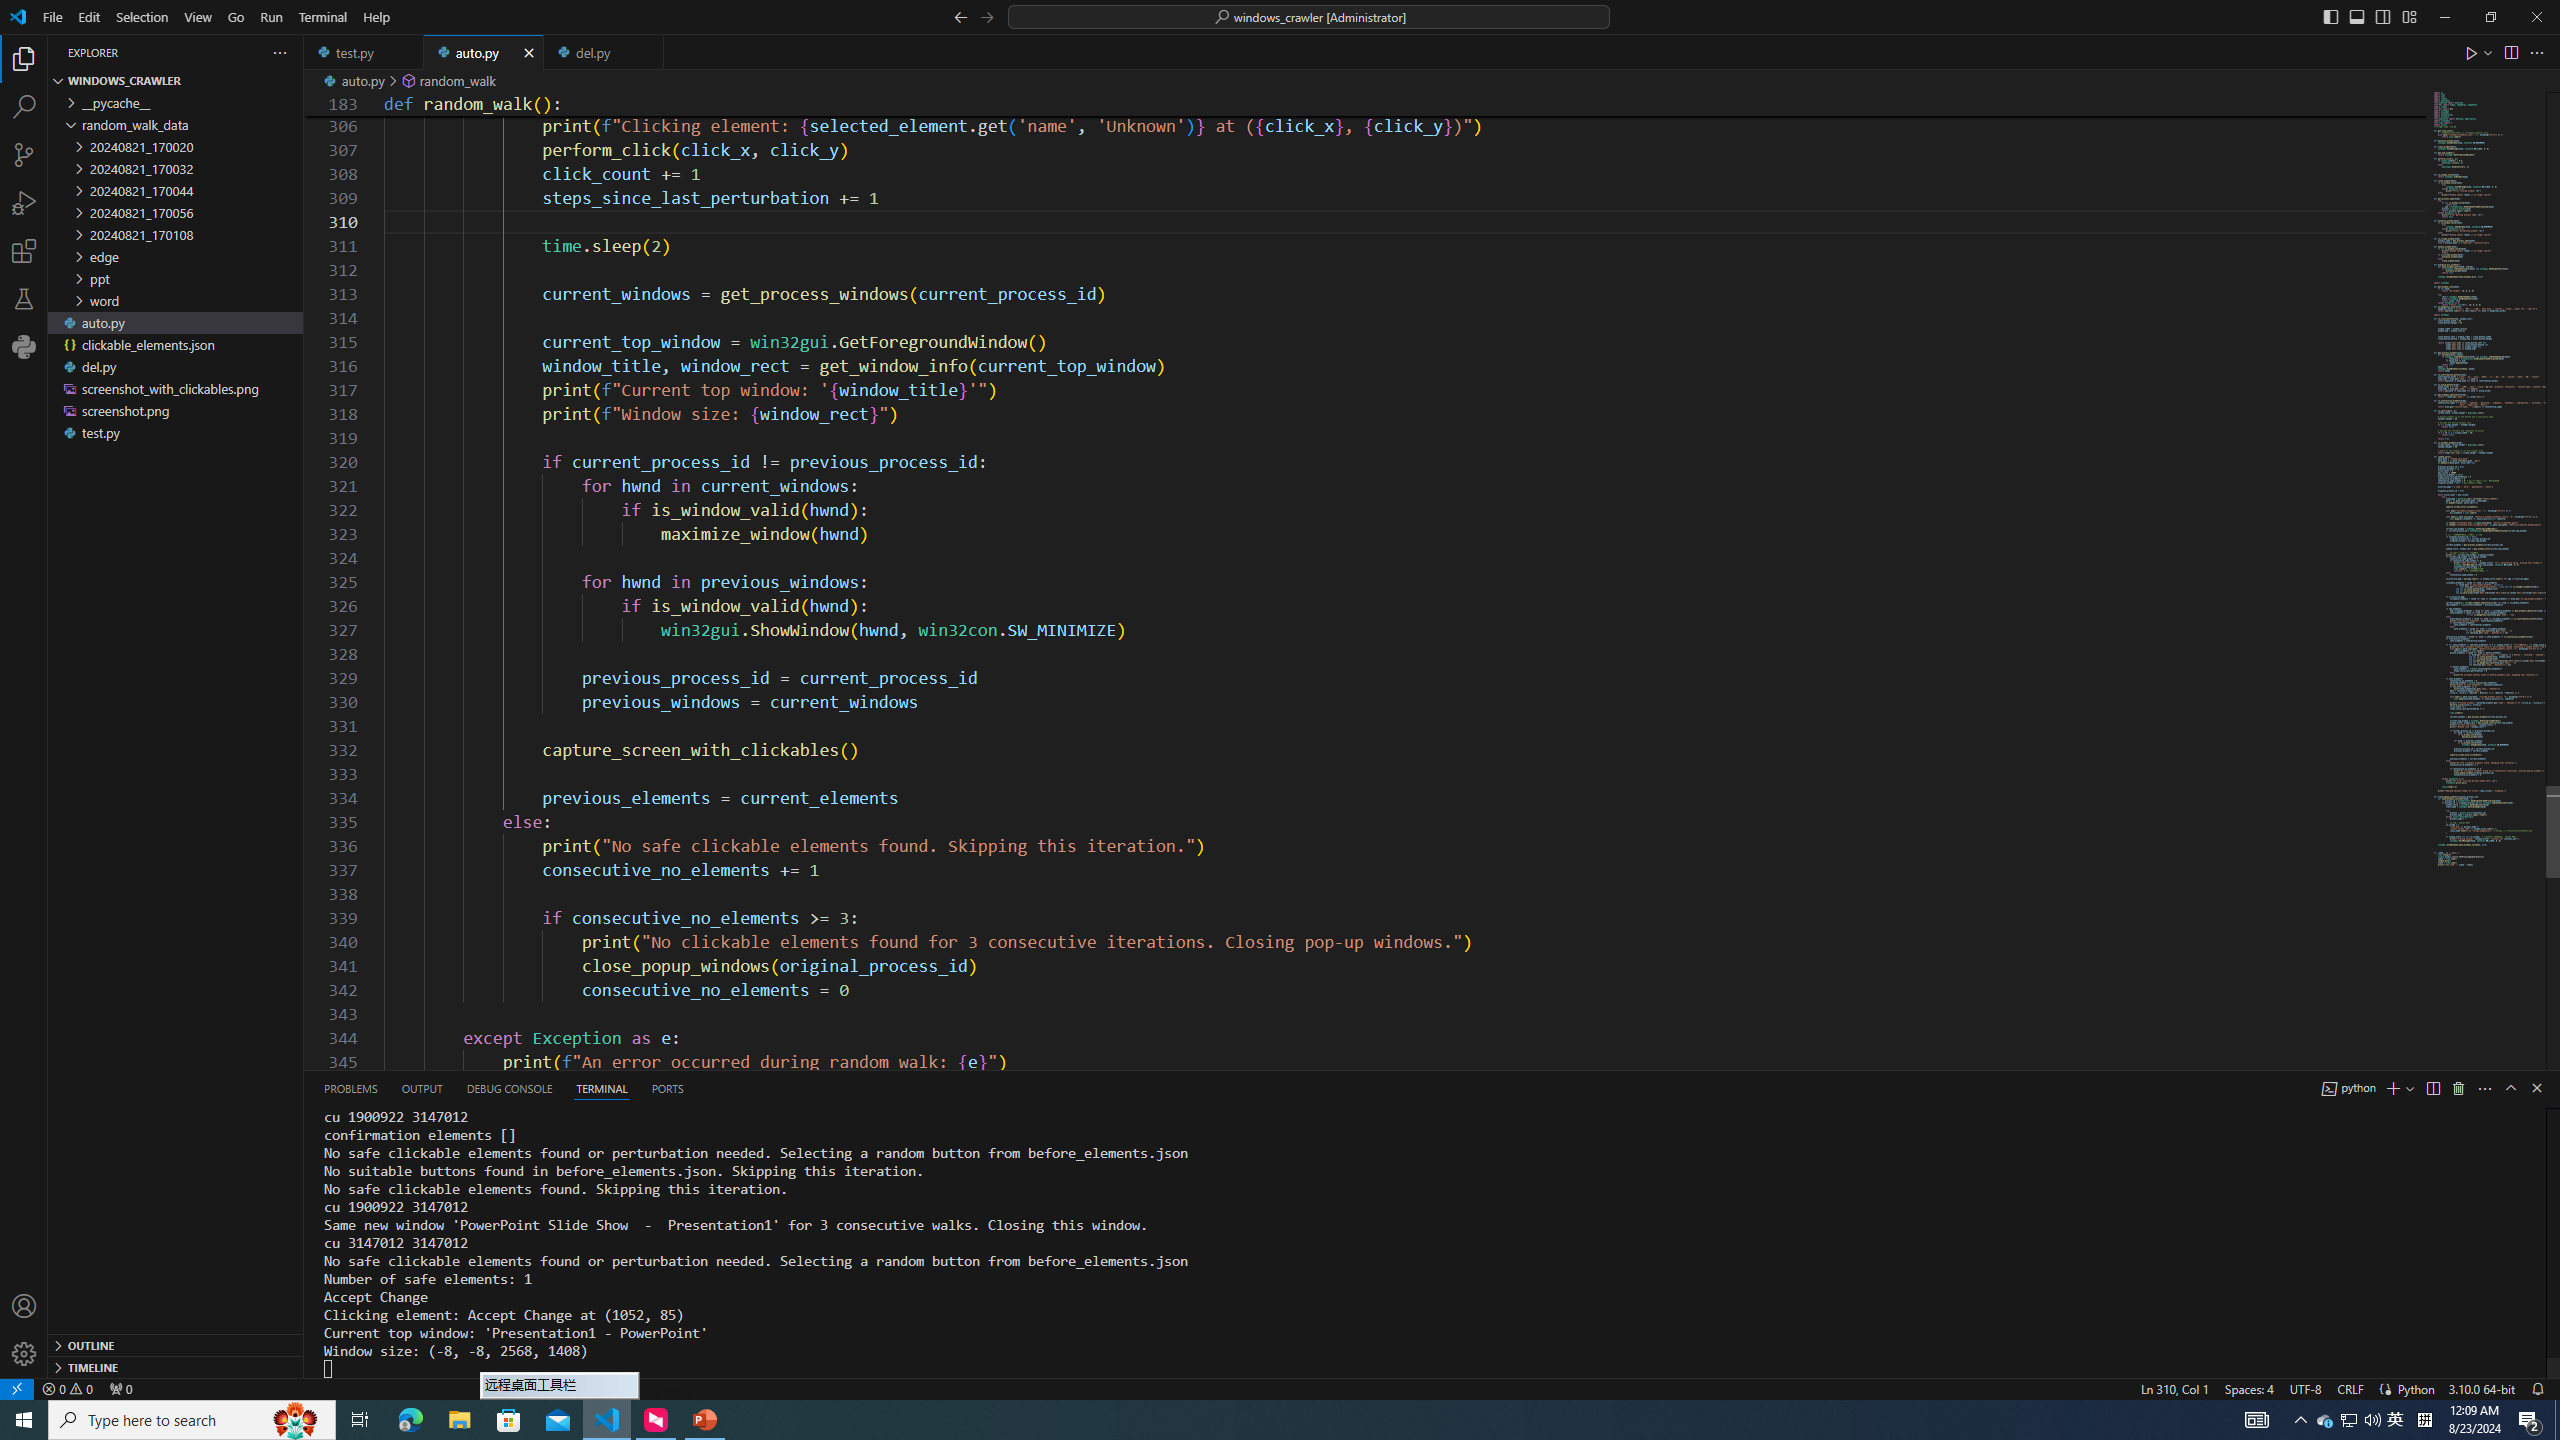  Describe the element at coordinates (24, 58) in the screenshot. I see `Explorer (Ctrl+Shift+E)` at that location.